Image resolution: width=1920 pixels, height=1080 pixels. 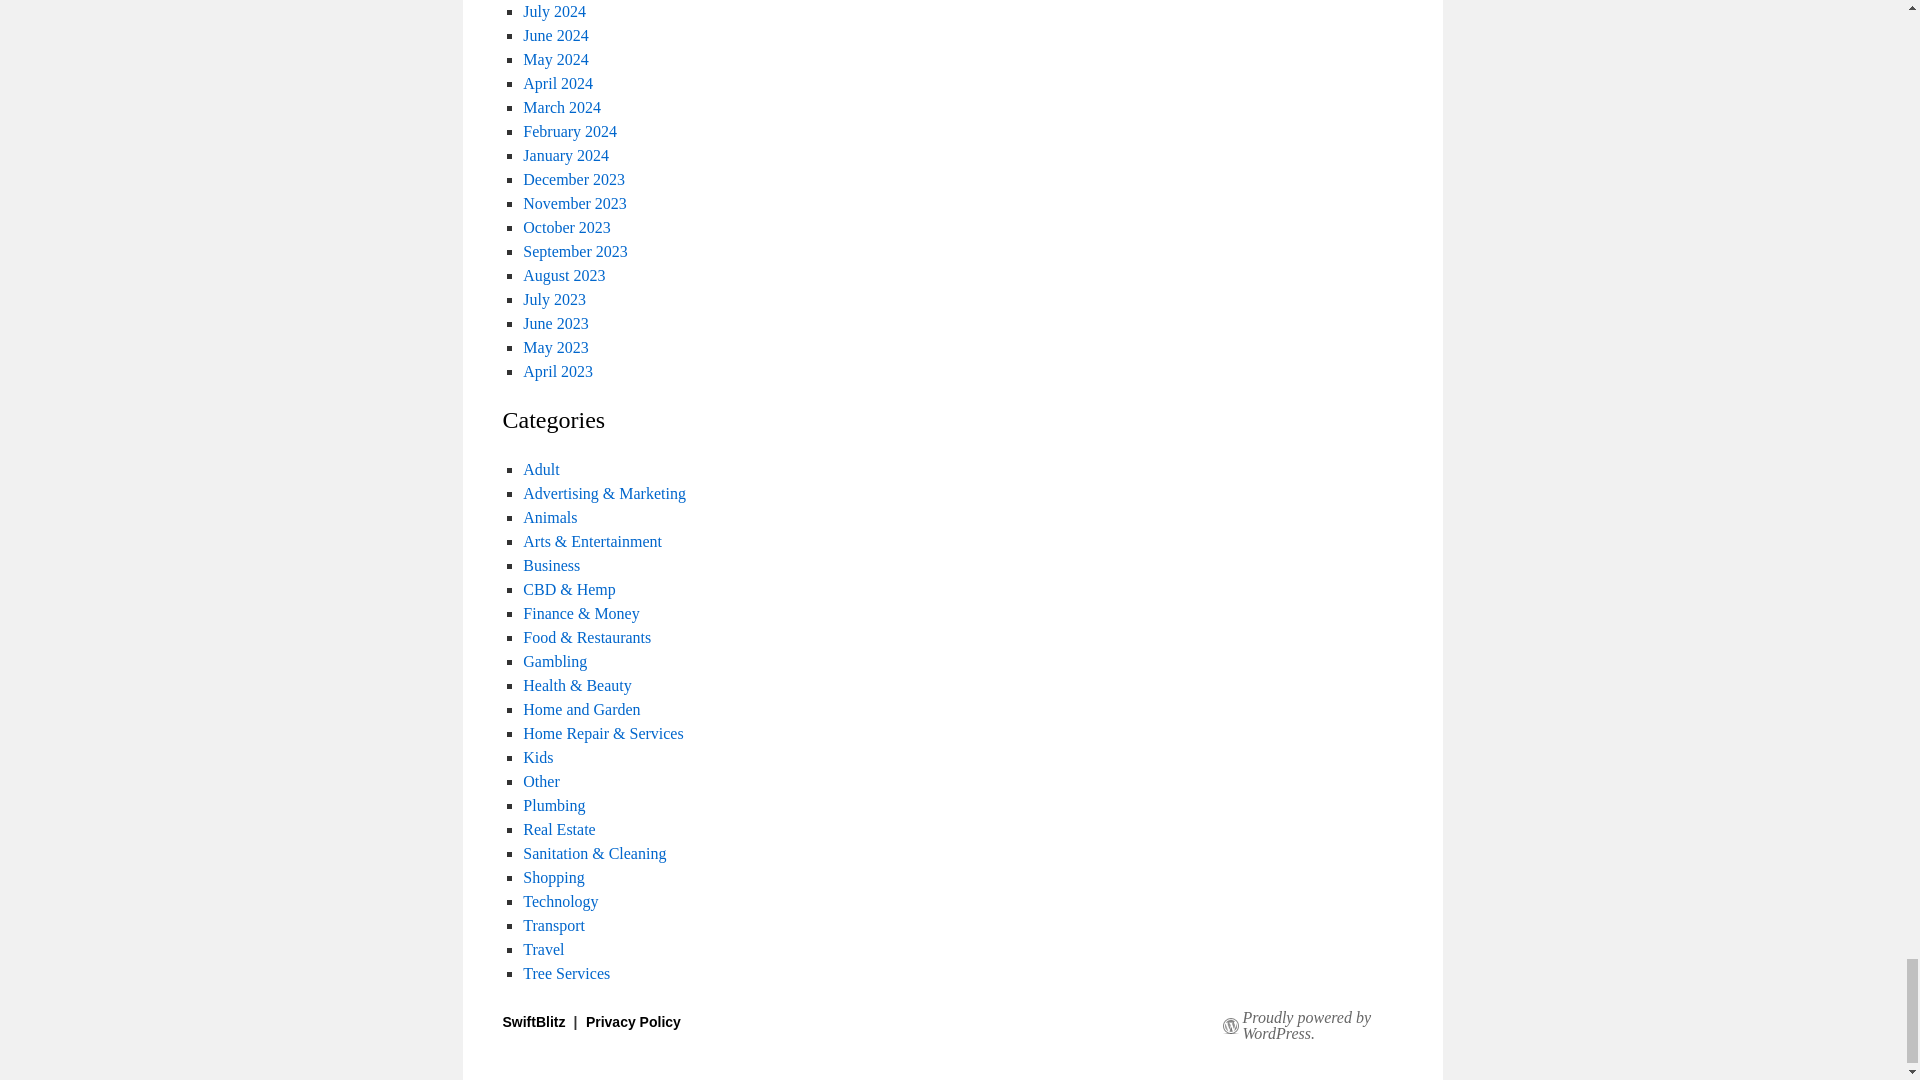 I want to click on August 2023, so click(x=563, y=275).